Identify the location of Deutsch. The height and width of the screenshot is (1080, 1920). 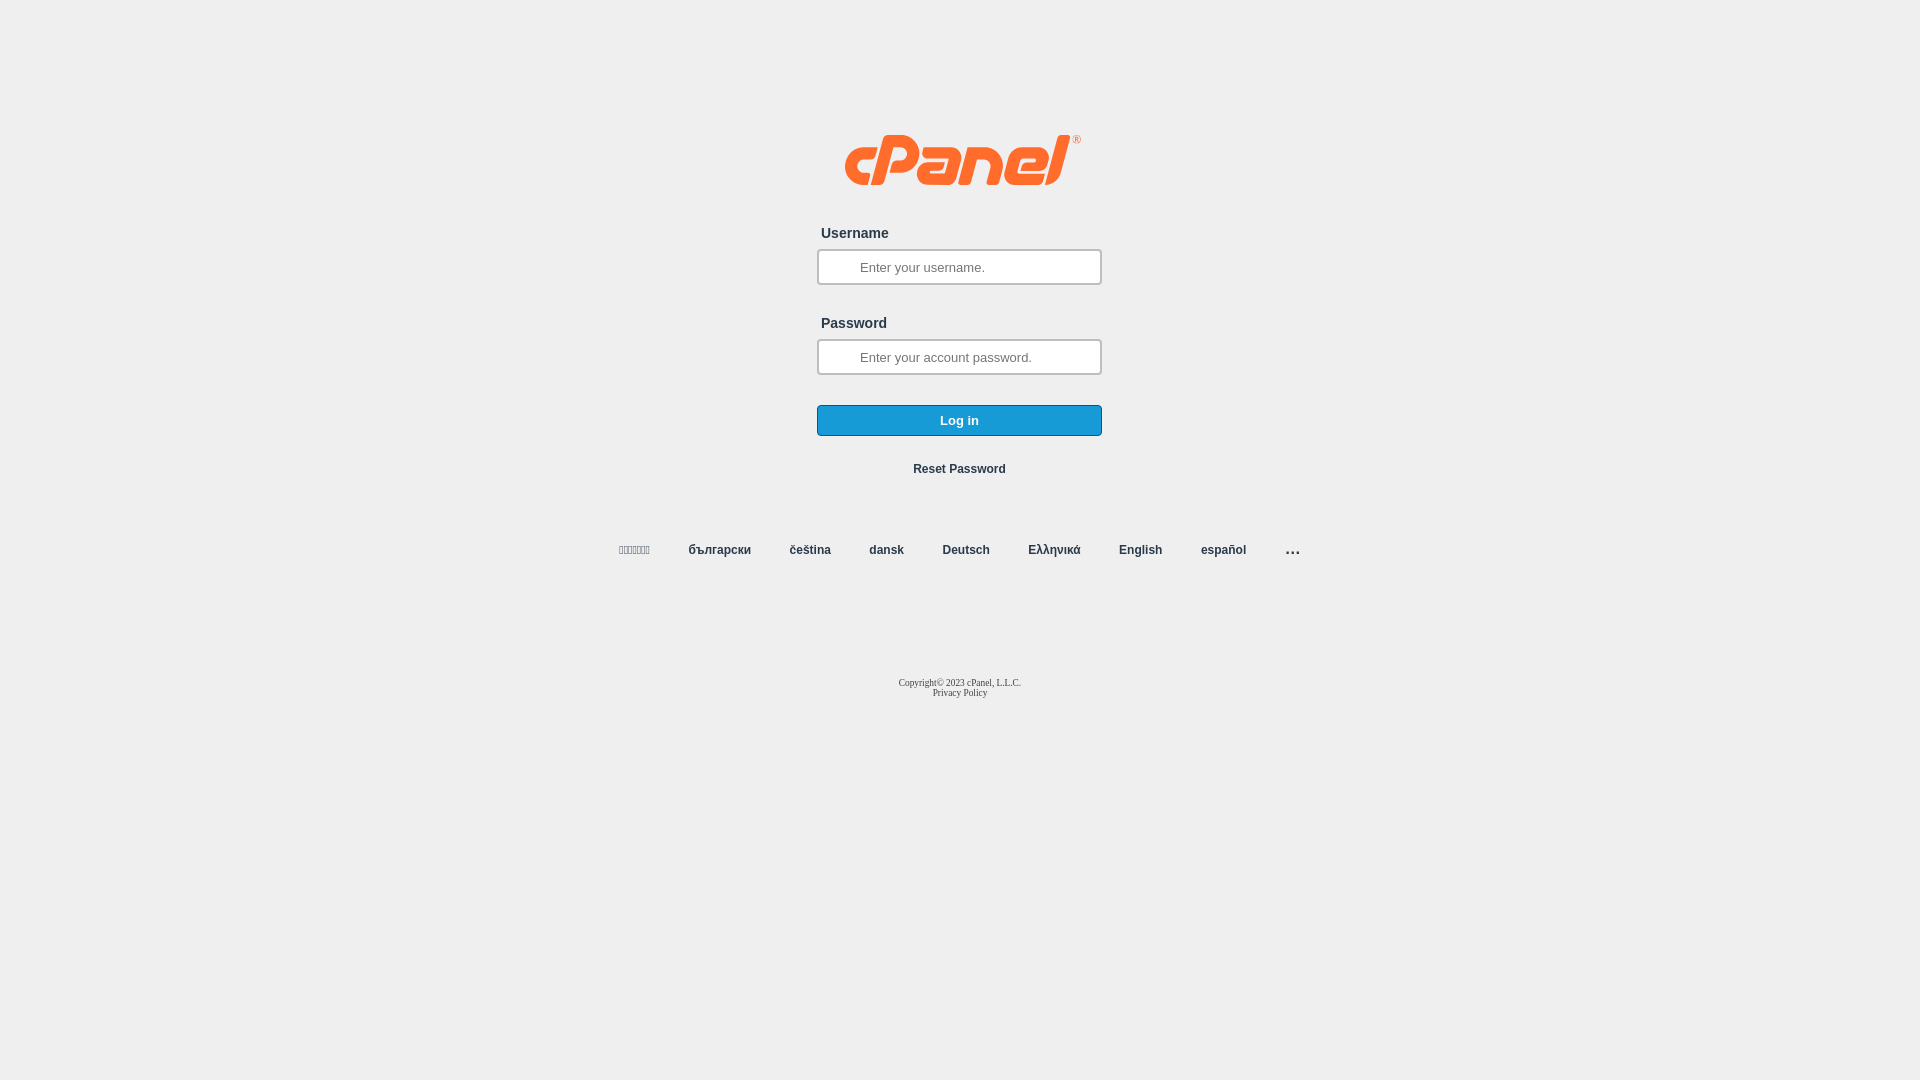
(966, 550).